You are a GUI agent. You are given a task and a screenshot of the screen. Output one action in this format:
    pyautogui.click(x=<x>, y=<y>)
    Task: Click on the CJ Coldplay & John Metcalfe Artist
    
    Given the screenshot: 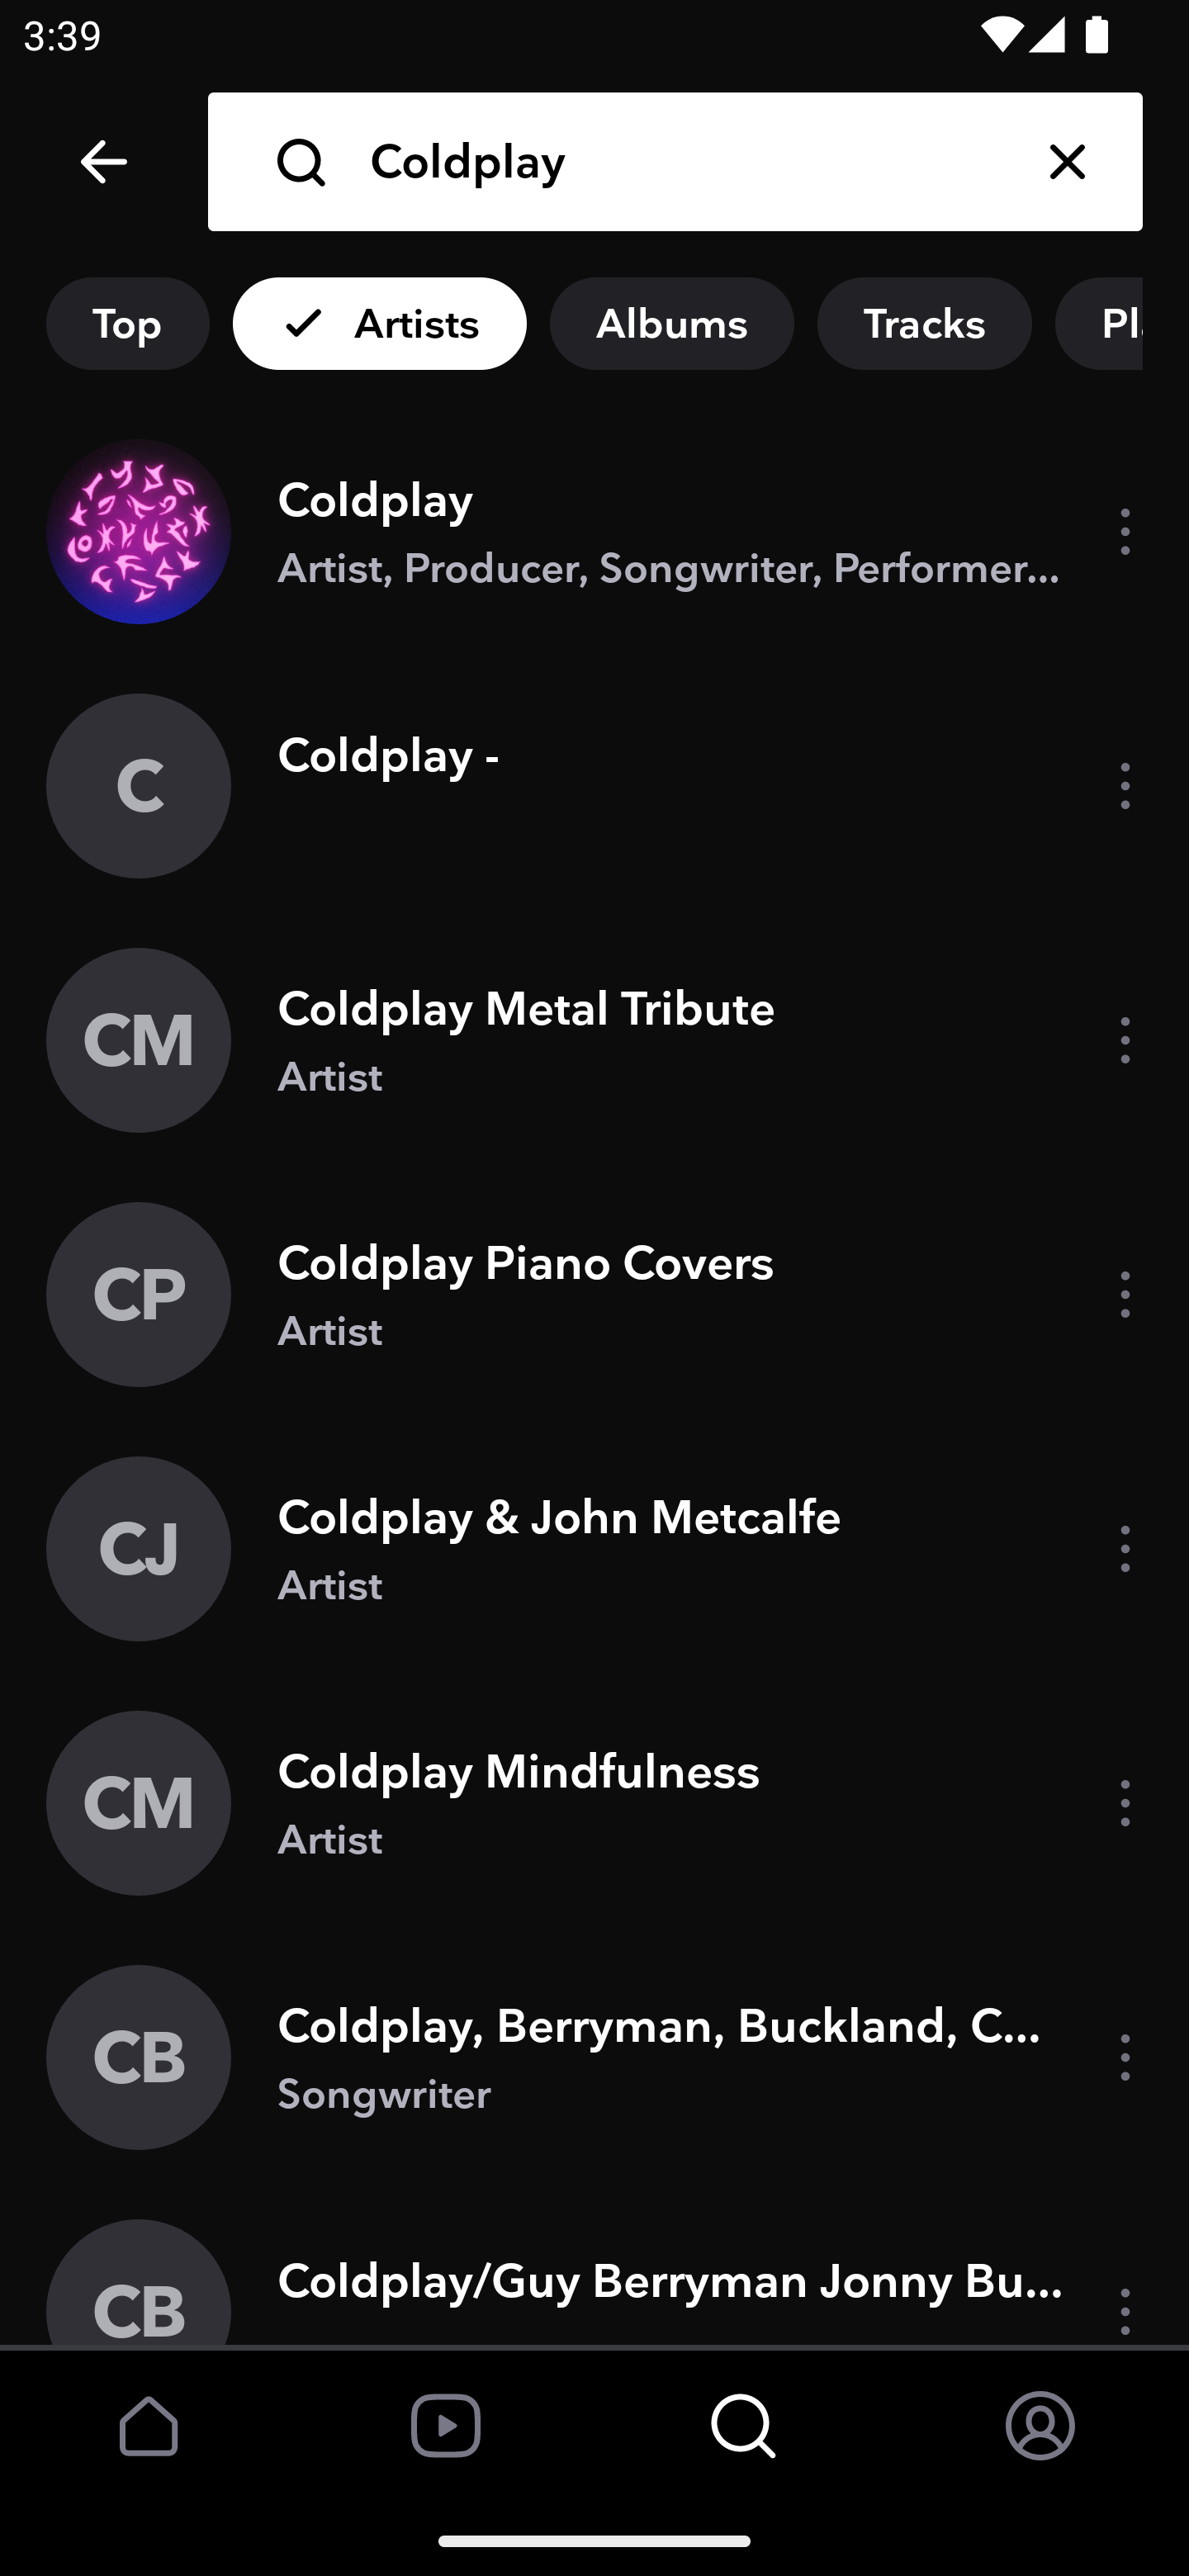 What is the action you would take?
    pyautogui.click(x=594, y=1549)
    